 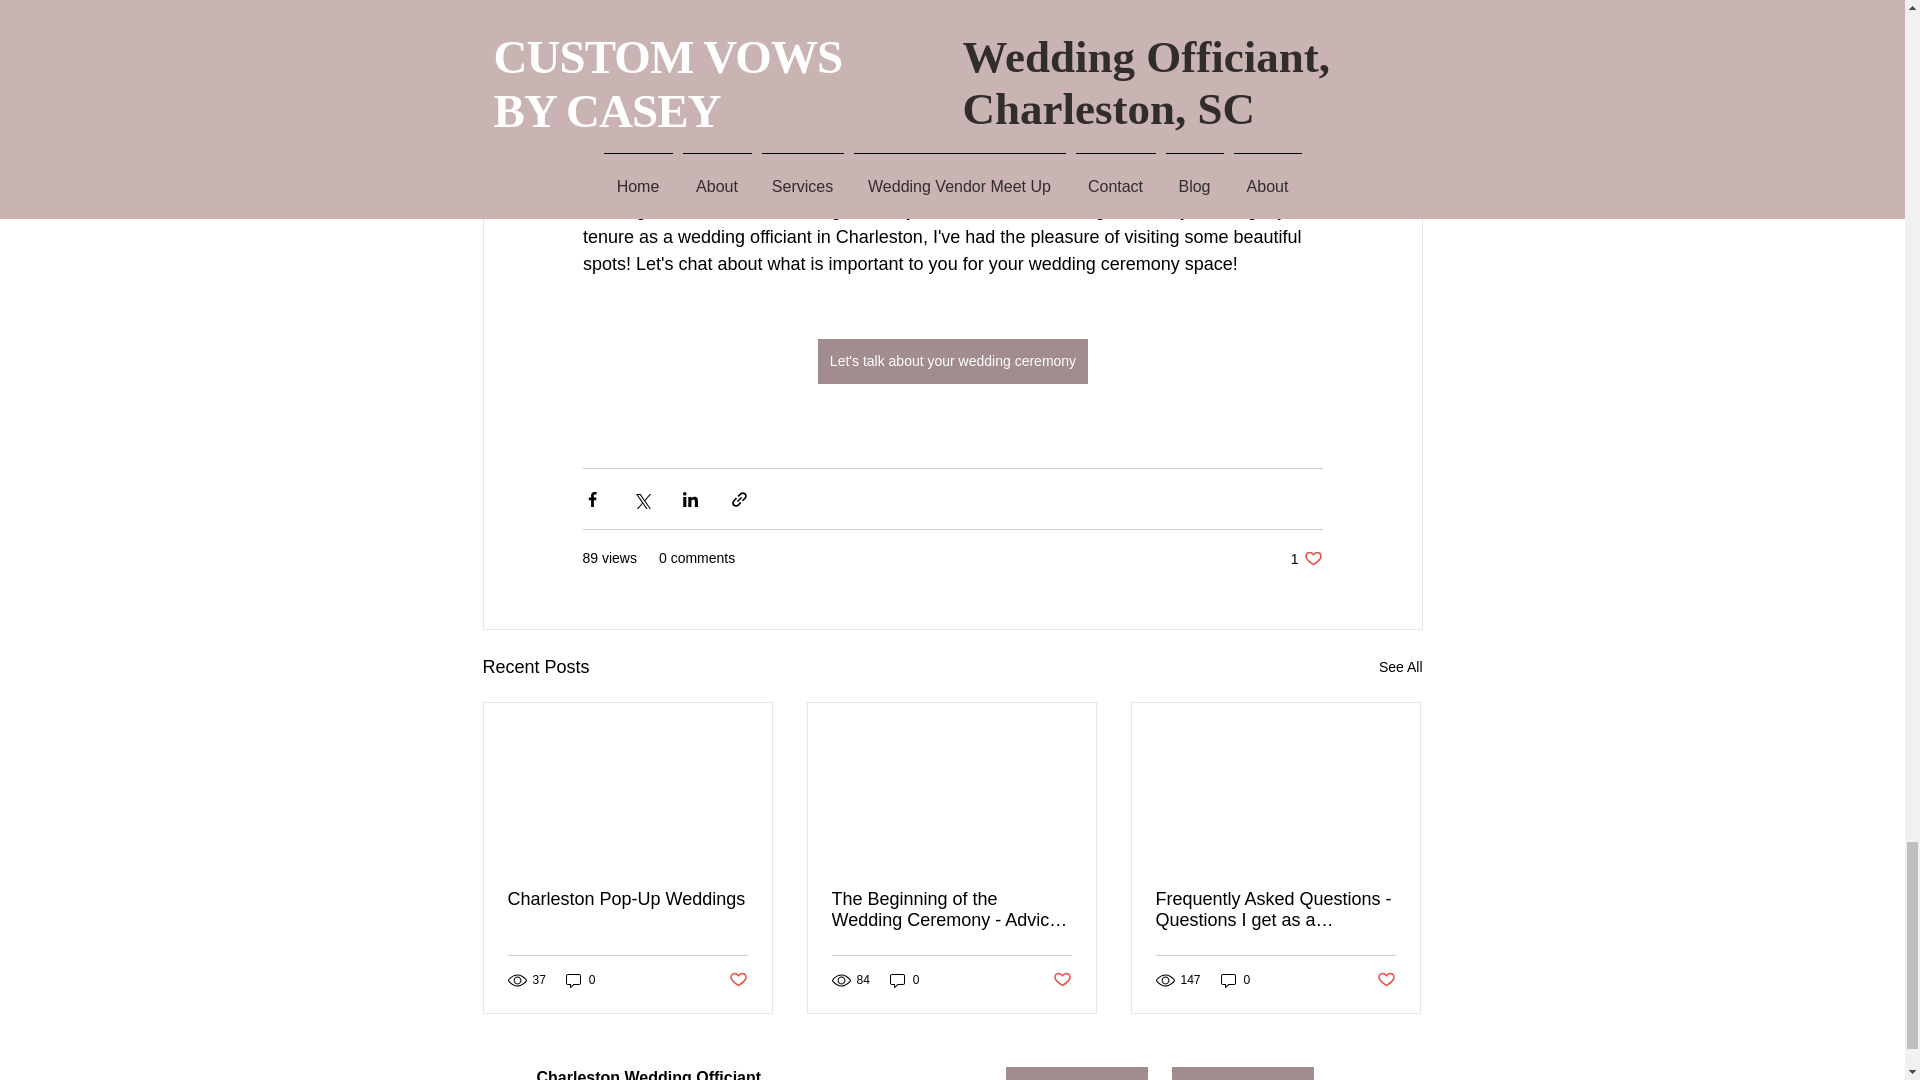 What do you see at coordinates (736, 980) in the screenshot?
I see `Post not marked as liked` at bounding box center [736, 980].